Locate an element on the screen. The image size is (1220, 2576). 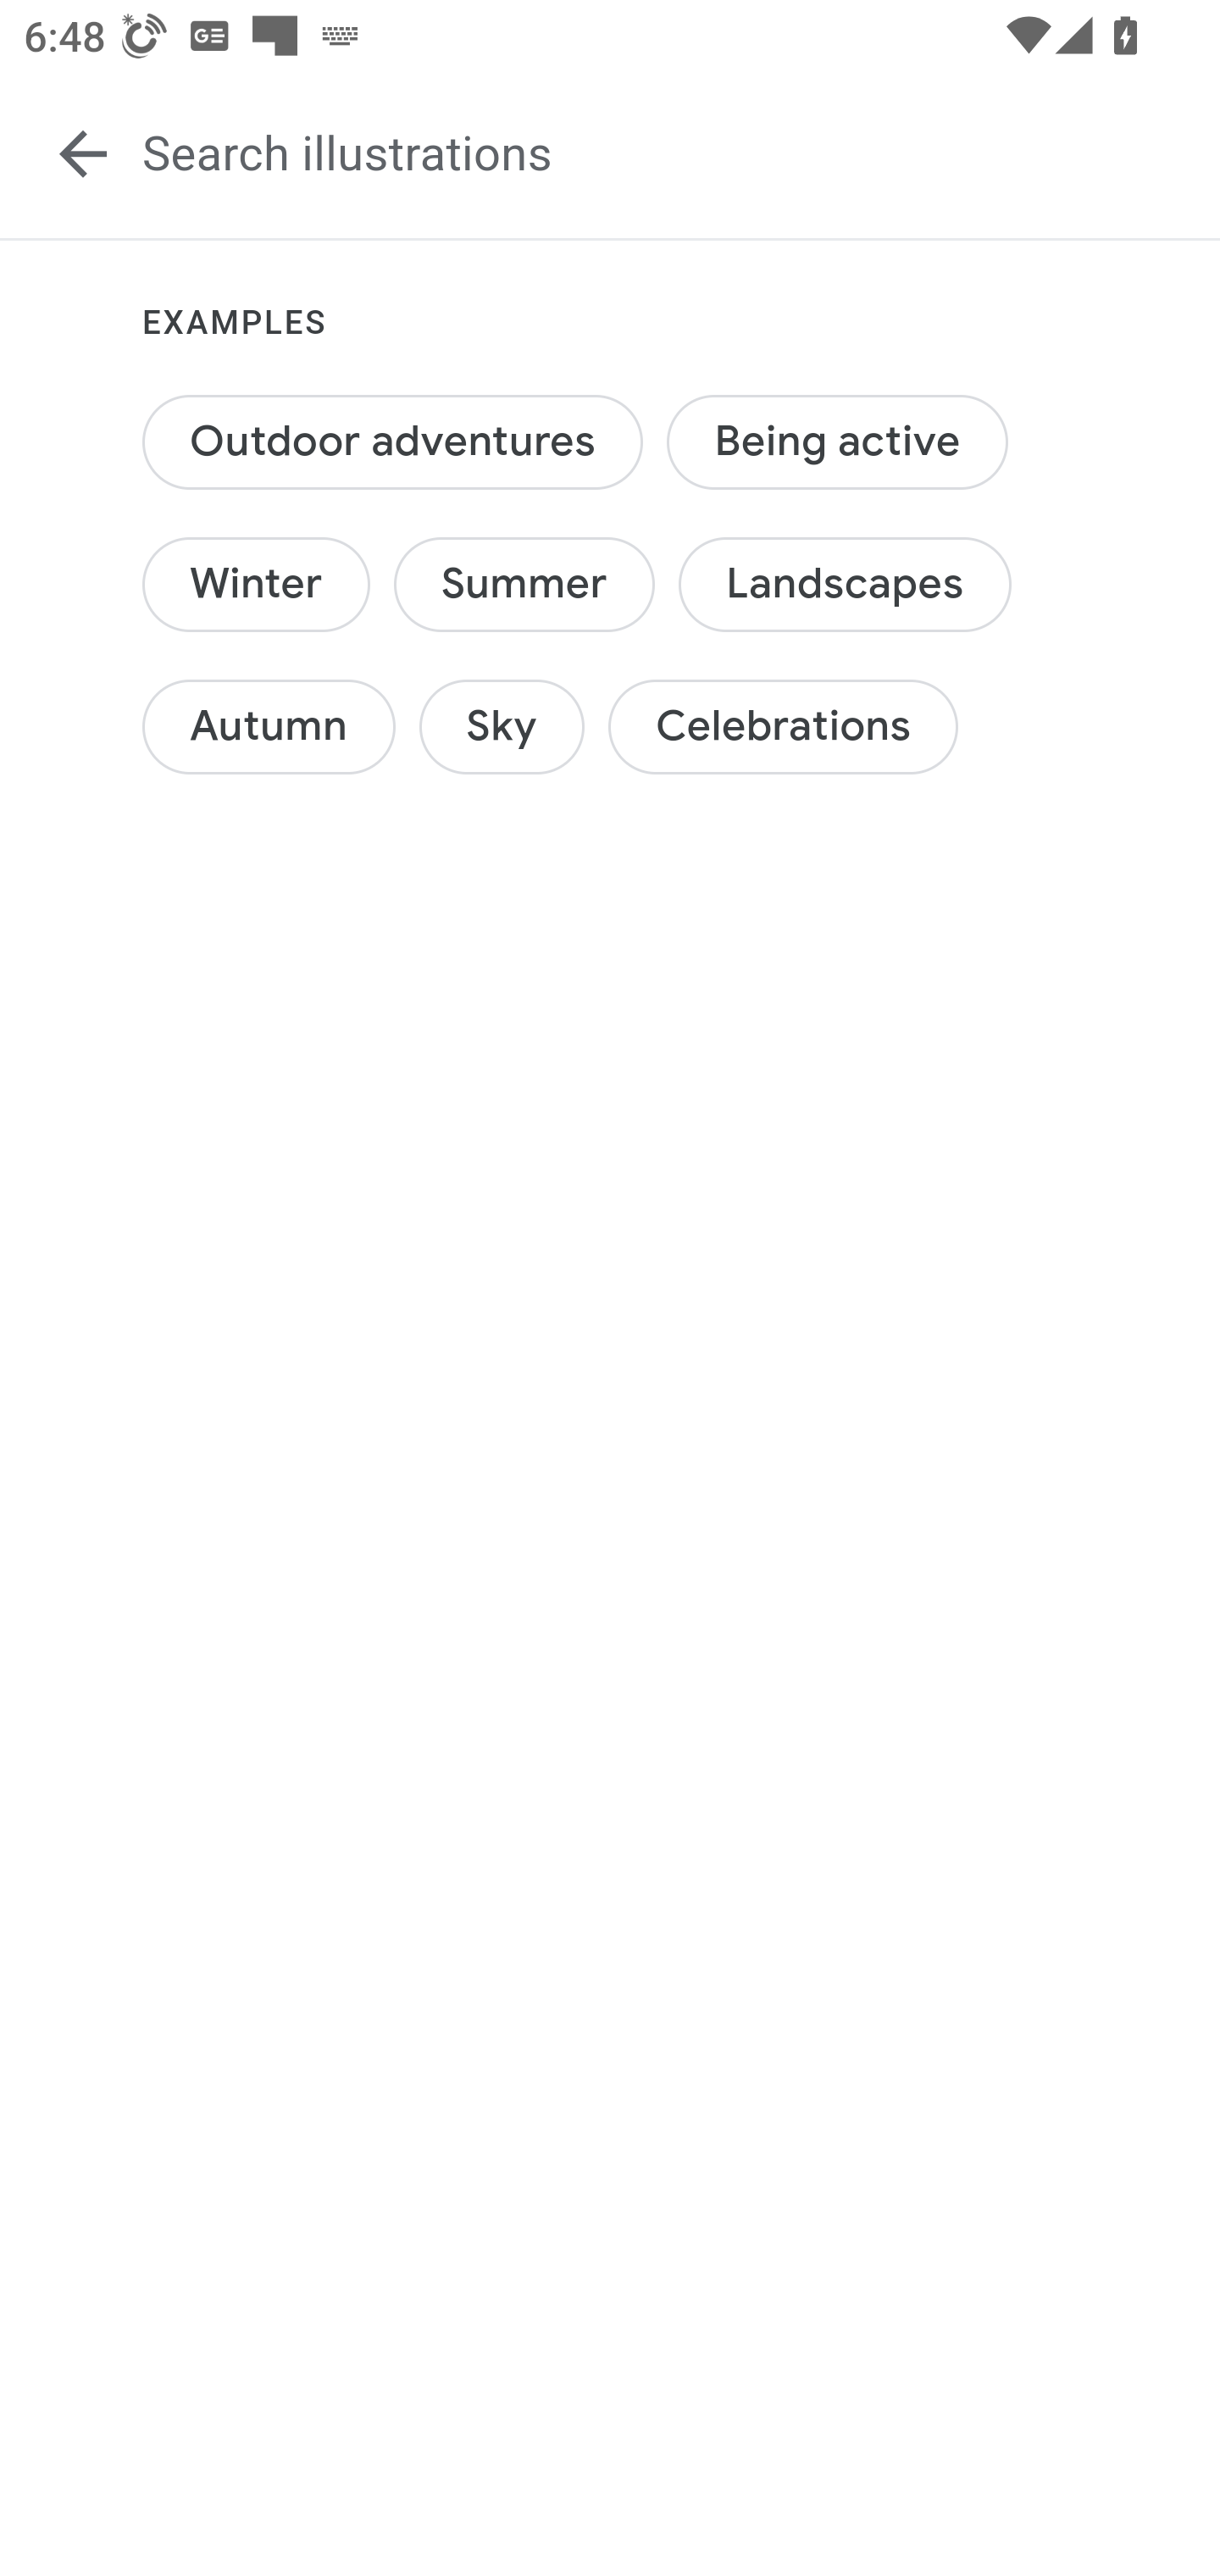
Winter is located at coordinates (256, 583).